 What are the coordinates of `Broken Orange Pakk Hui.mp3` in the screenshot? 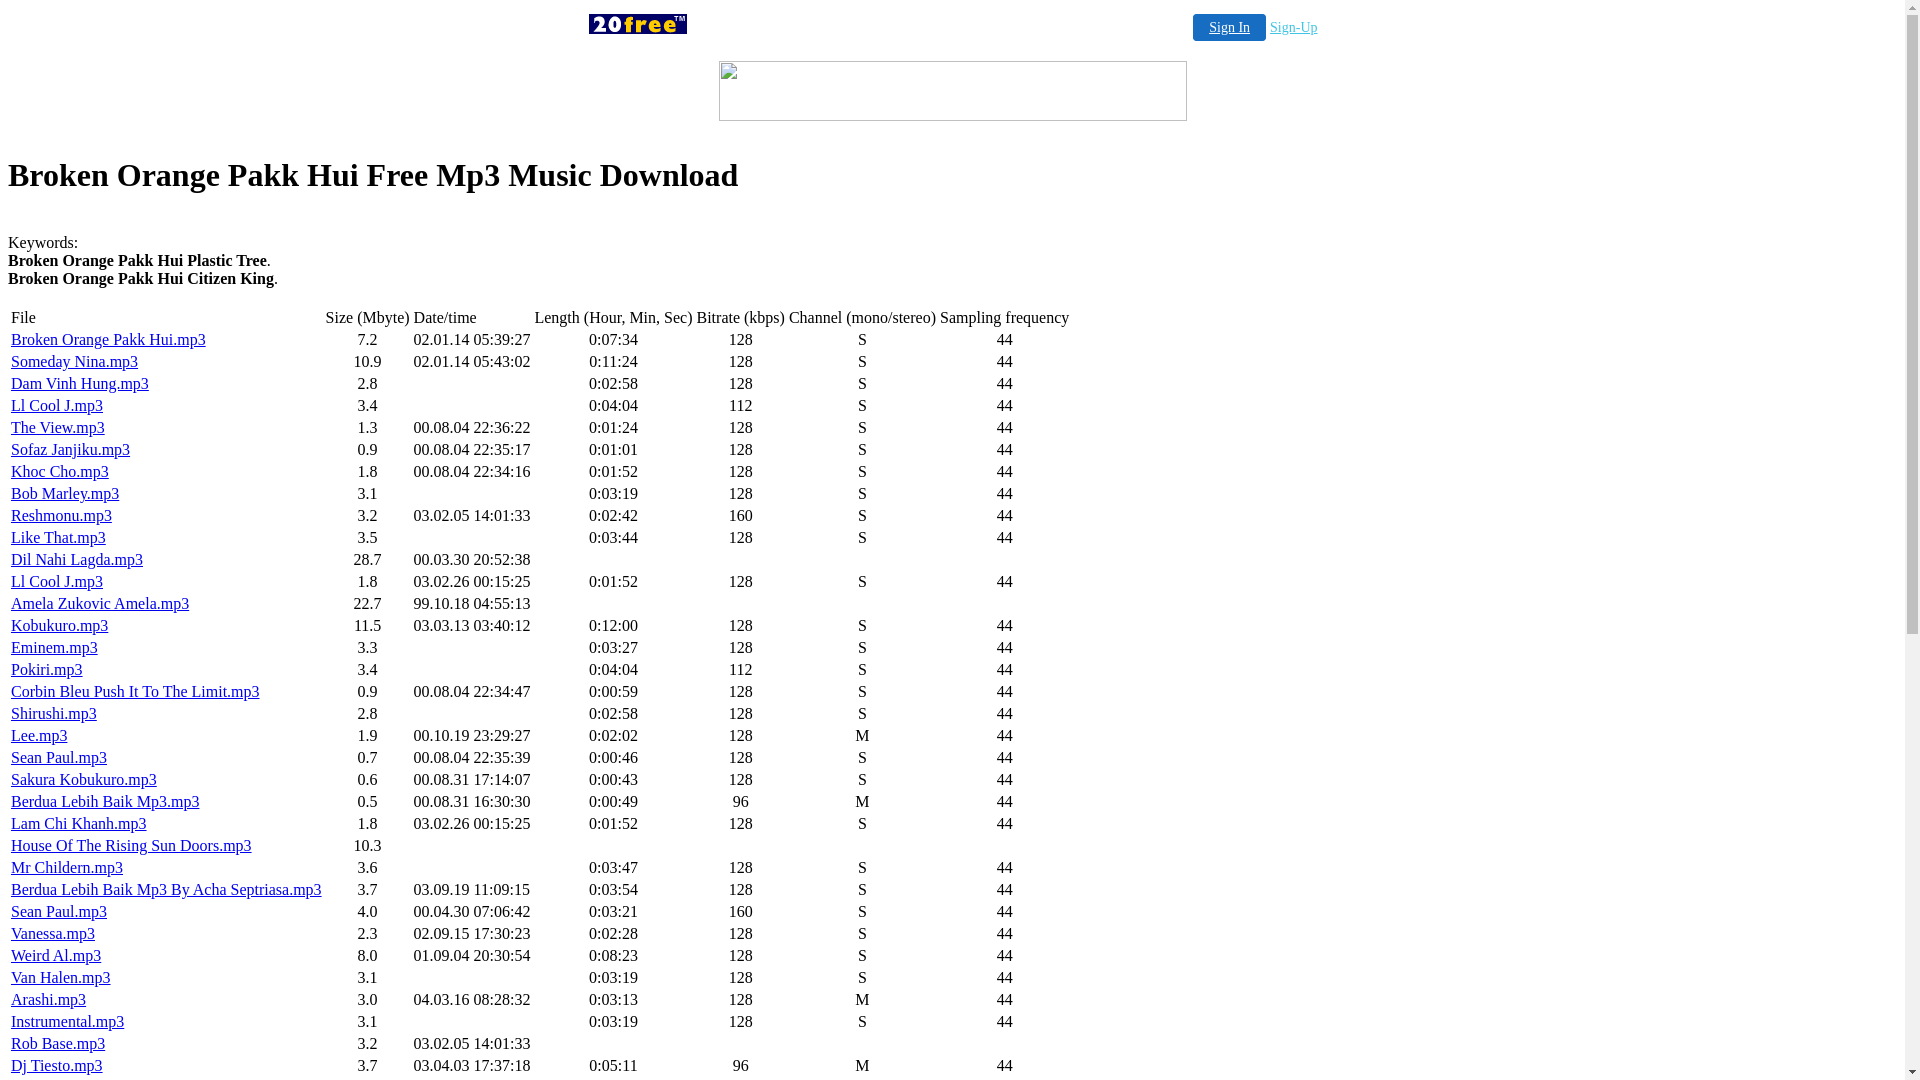 It's located at (108, 340).